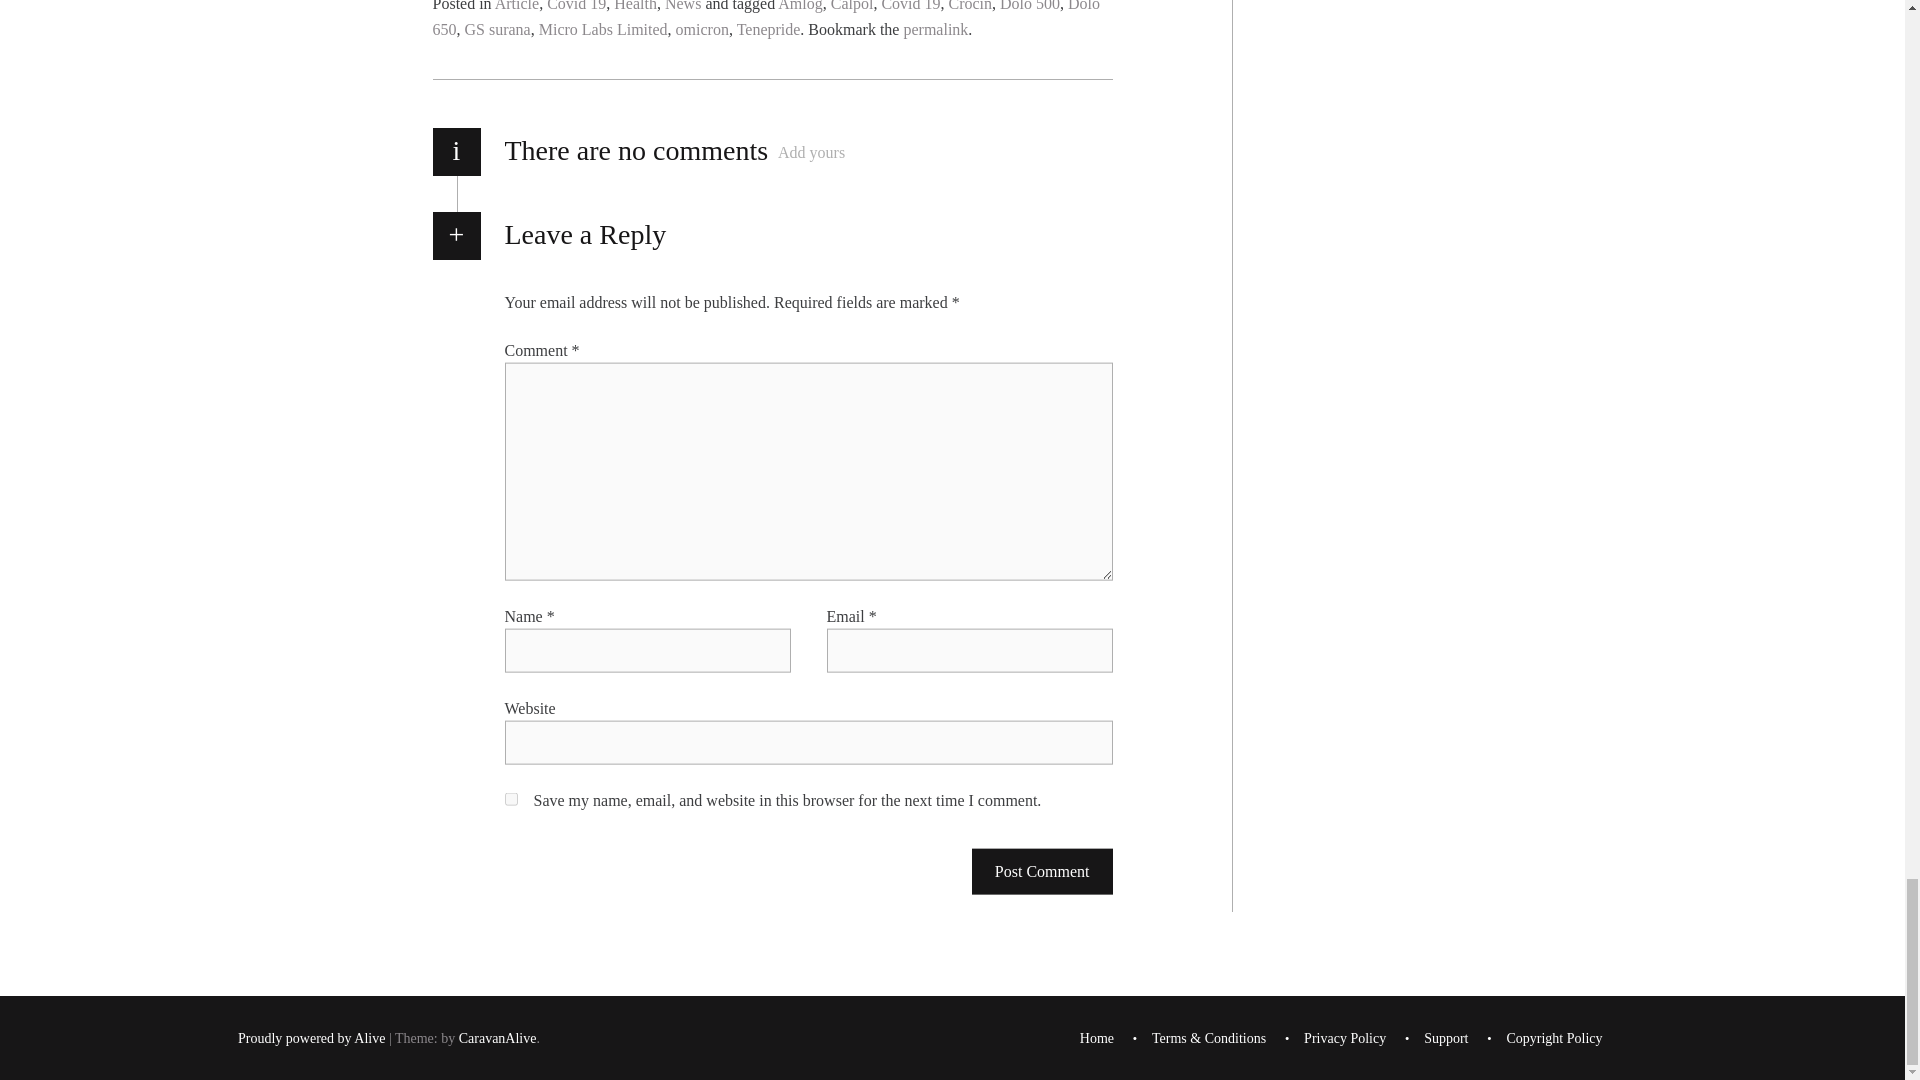 The height and width of the screenshot is (1080, 1920). Describe the element at coordinates (635, 6) in the screenshot. I see `Health` at that location.